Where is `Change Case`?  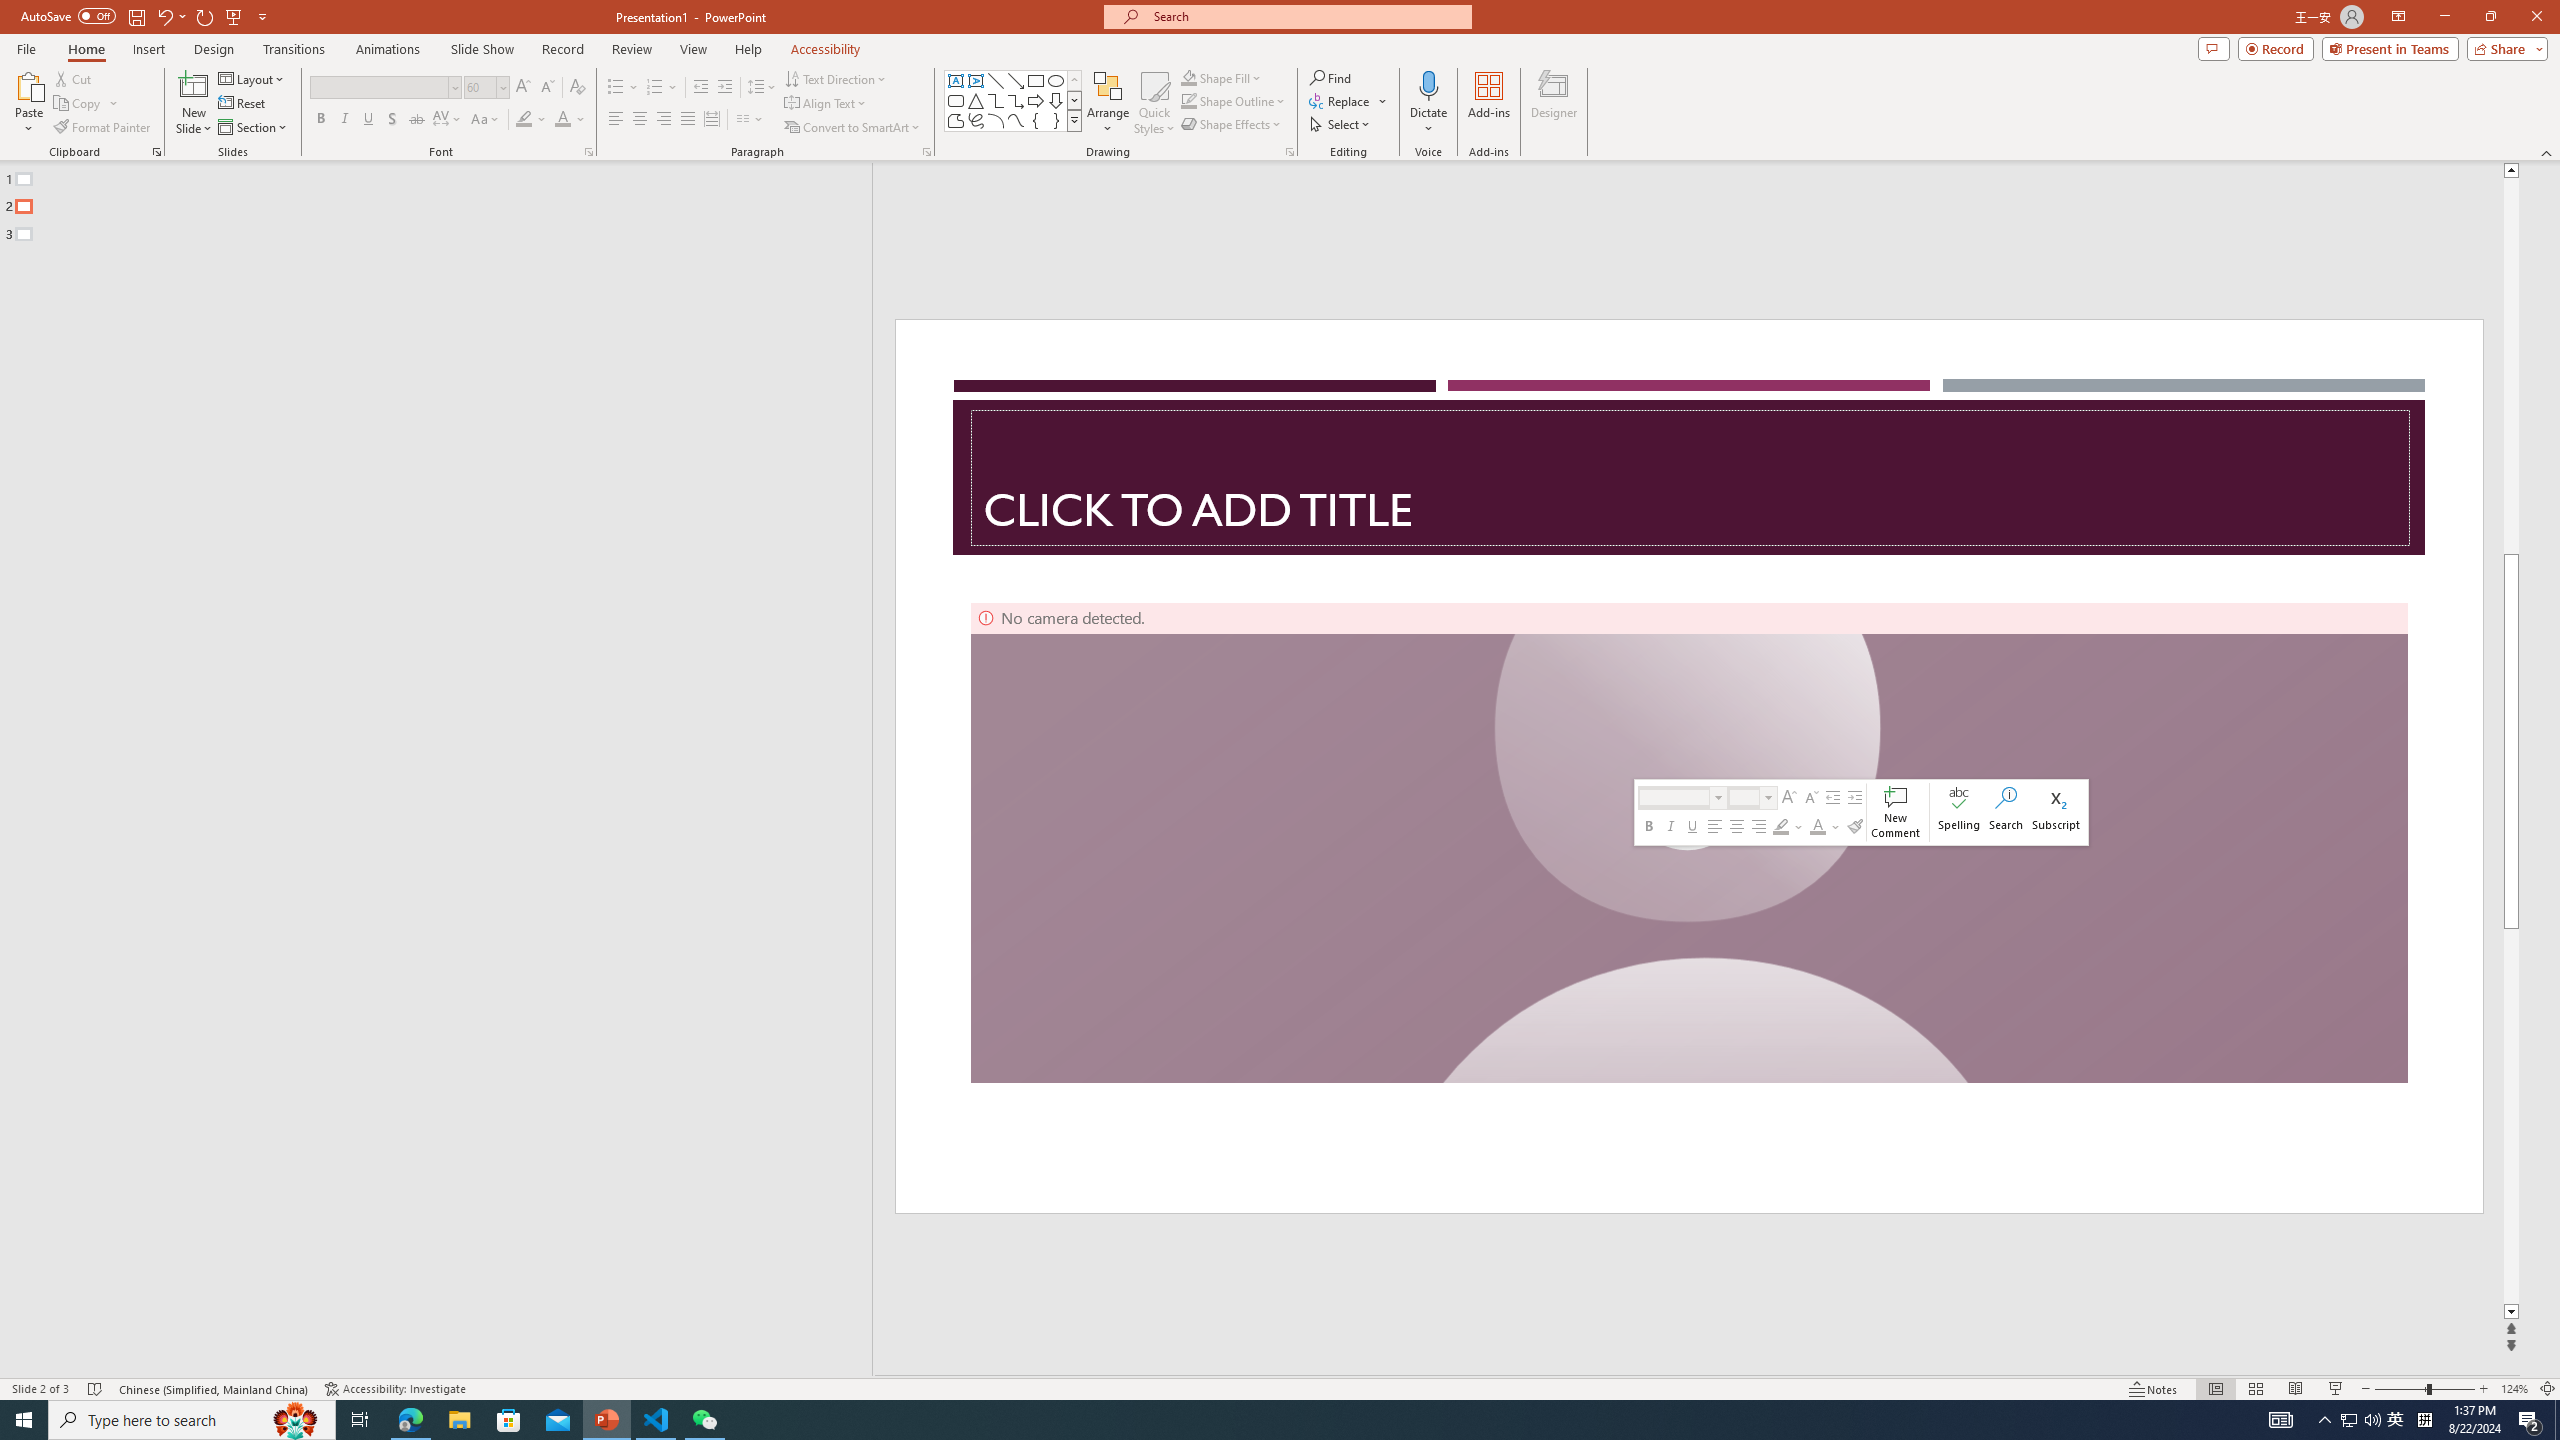
Change Case is located at coordinates (486, 120).